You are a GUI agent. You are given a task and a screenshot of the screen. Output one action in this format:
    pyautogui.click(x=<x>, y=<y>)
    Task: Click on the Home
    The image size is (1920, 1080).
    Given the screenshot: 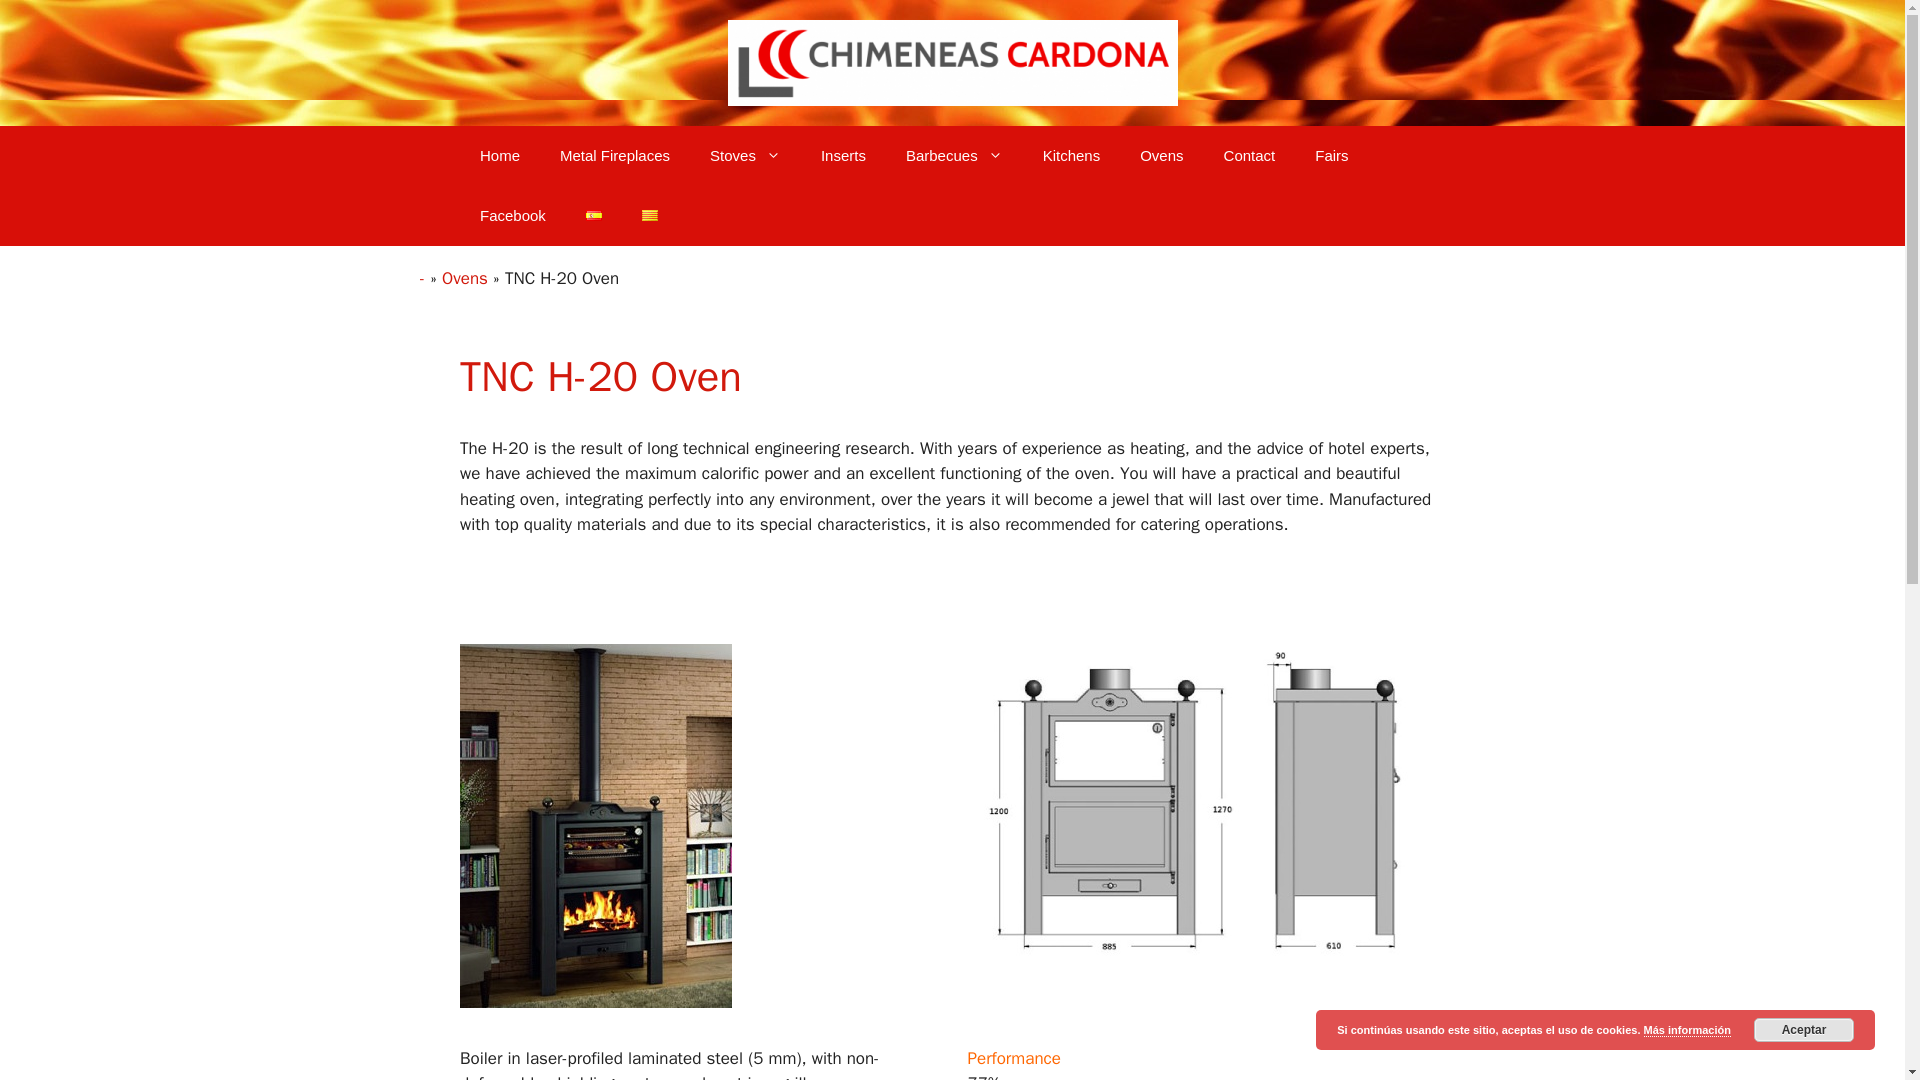 What is the action you would take?
    pyautogui.click(x=500, y=156)
    